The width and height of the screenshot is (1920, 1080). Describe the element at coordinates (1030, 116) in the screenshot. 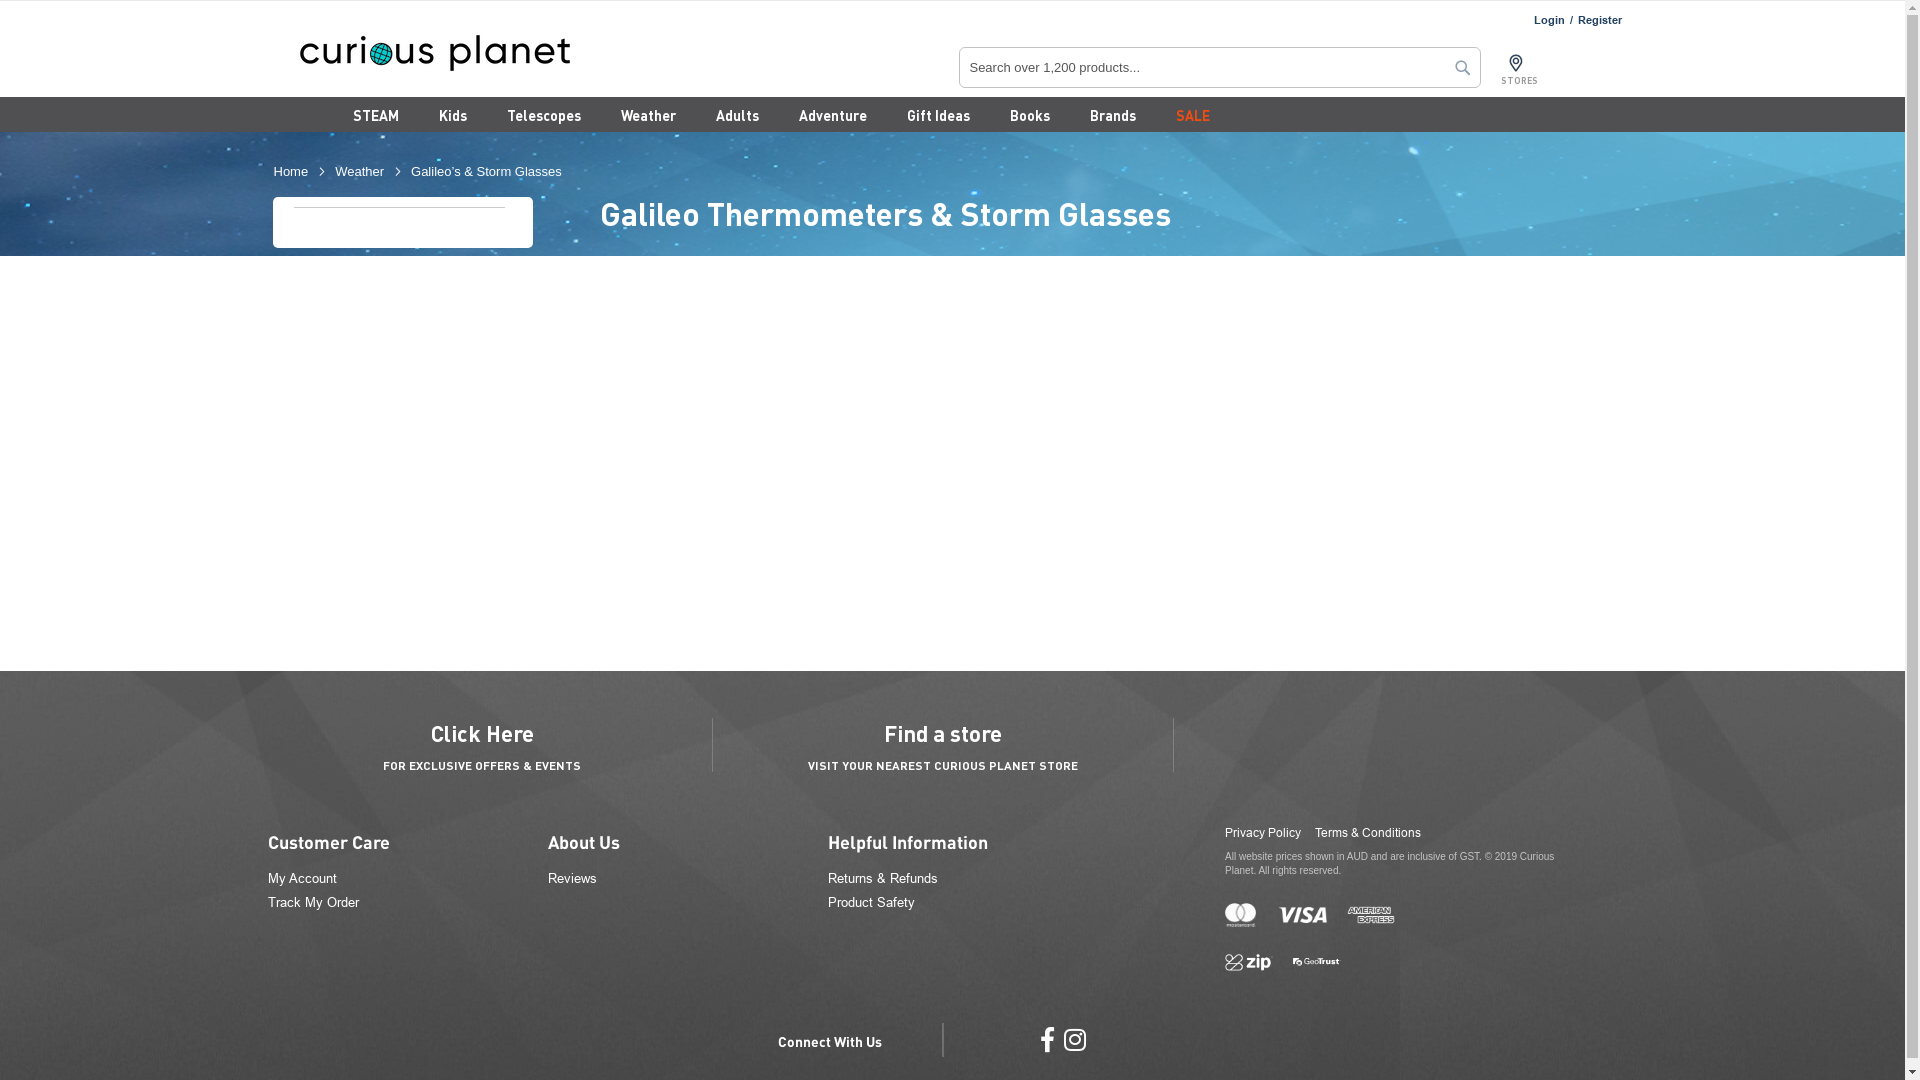

I see `Books` at that location.